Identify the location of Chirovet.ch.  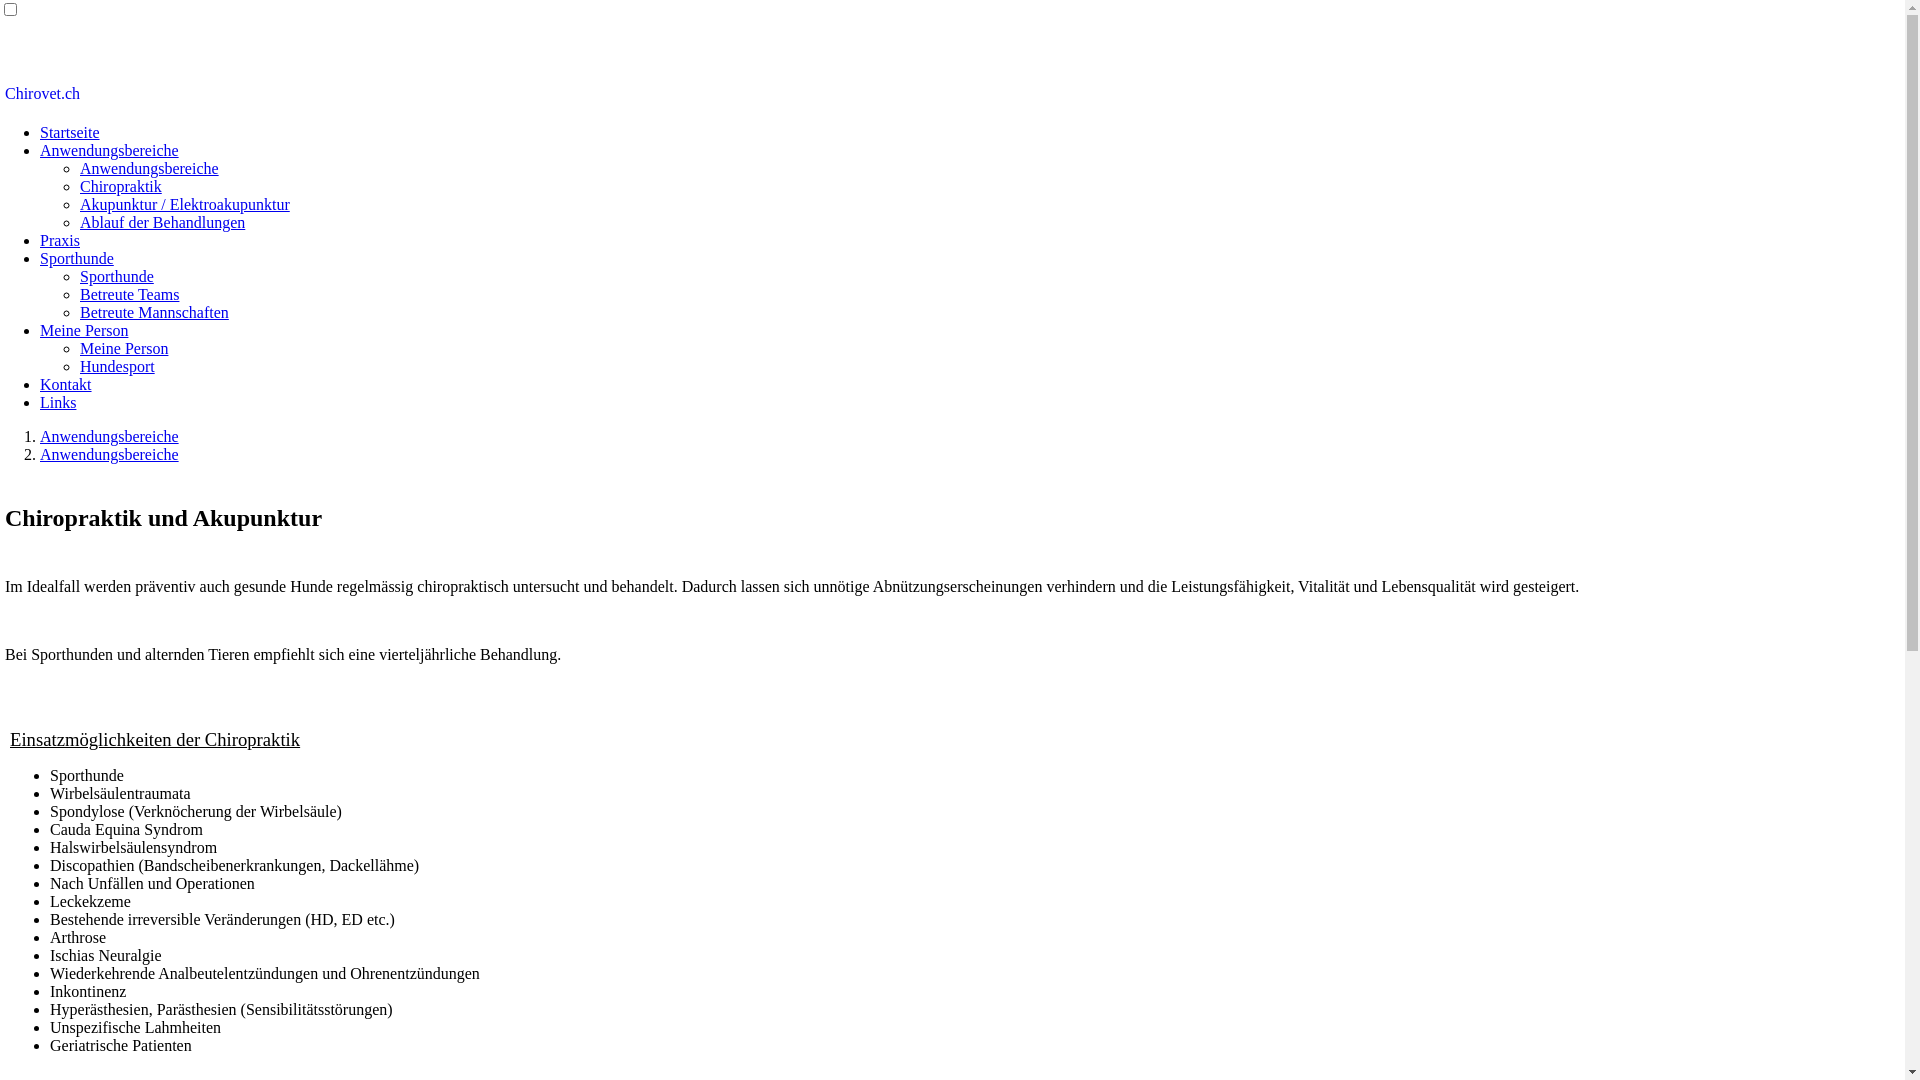
(42, 94).